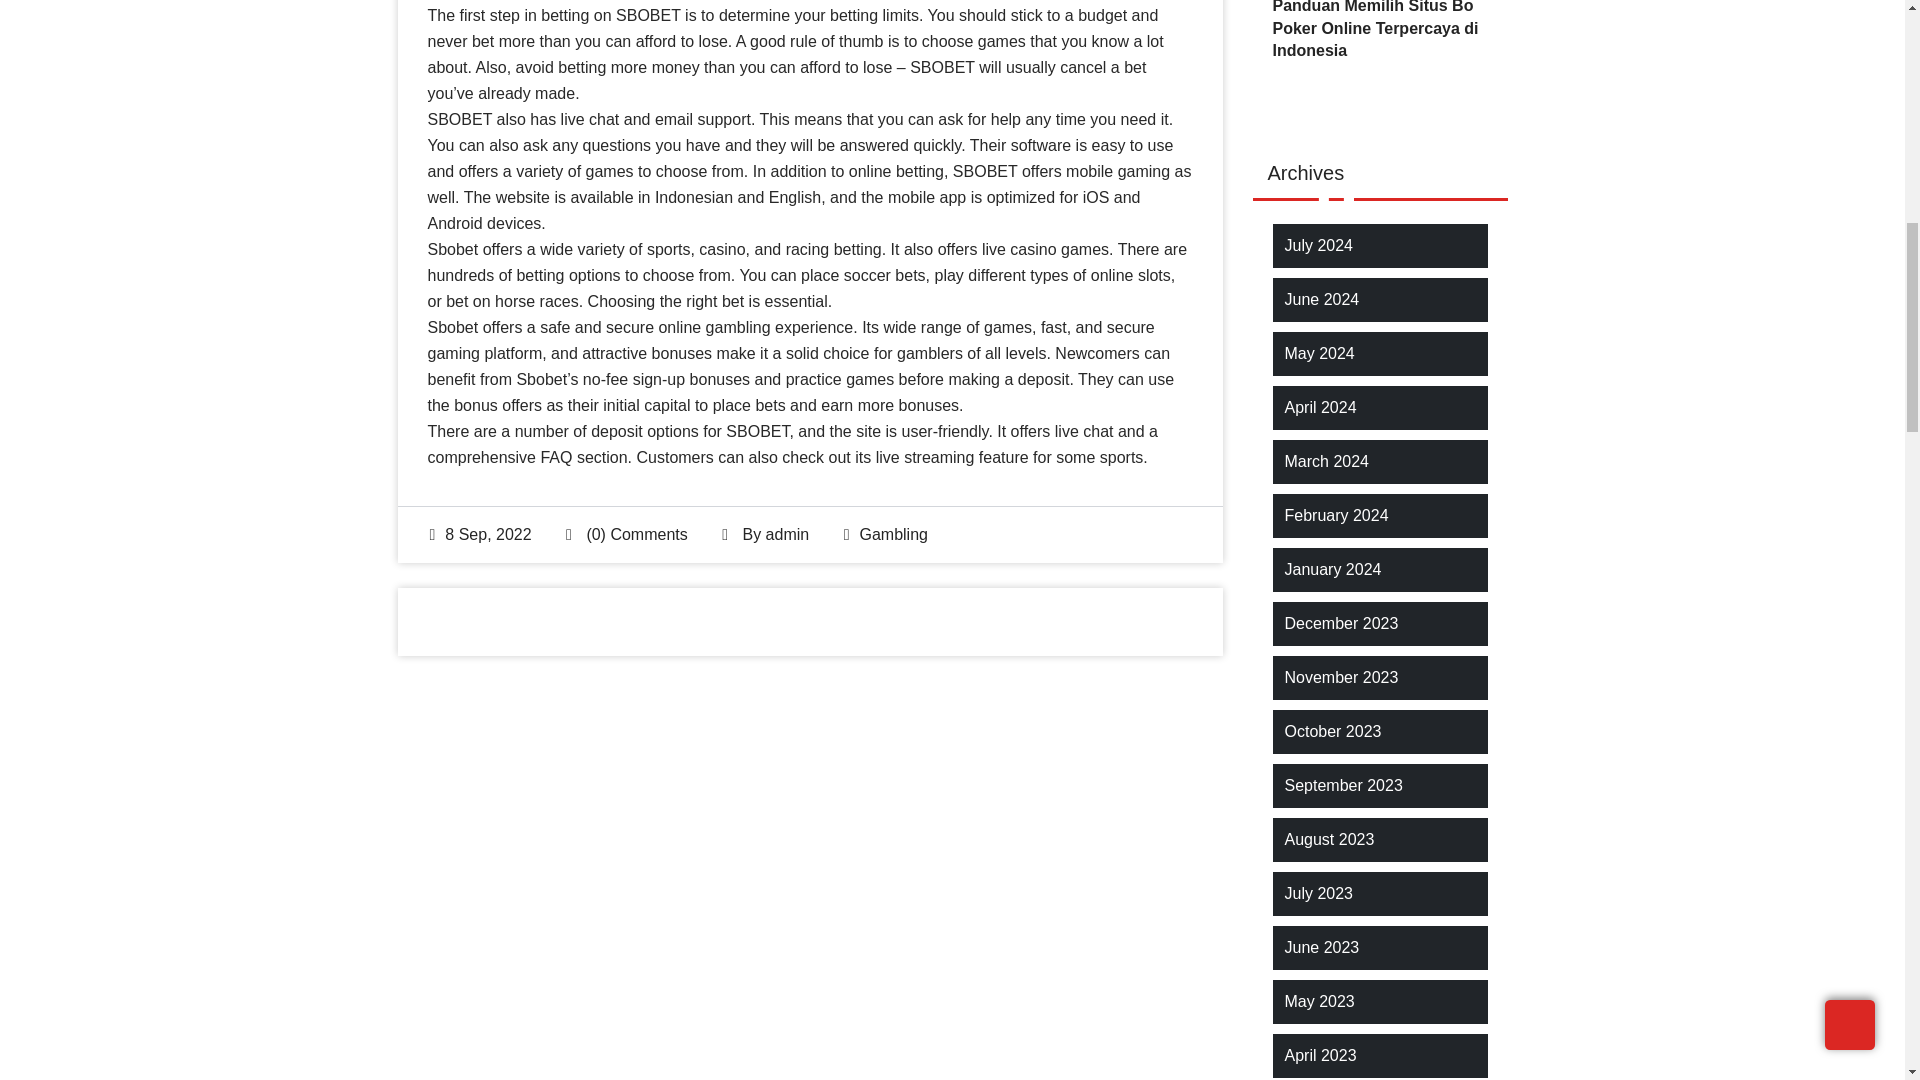 This screenshot has height=1080, width=1920. What do you see at coordinates (1336, 516) in the screenshot?
I see `February 2024` at bounding box center [1336, 516].